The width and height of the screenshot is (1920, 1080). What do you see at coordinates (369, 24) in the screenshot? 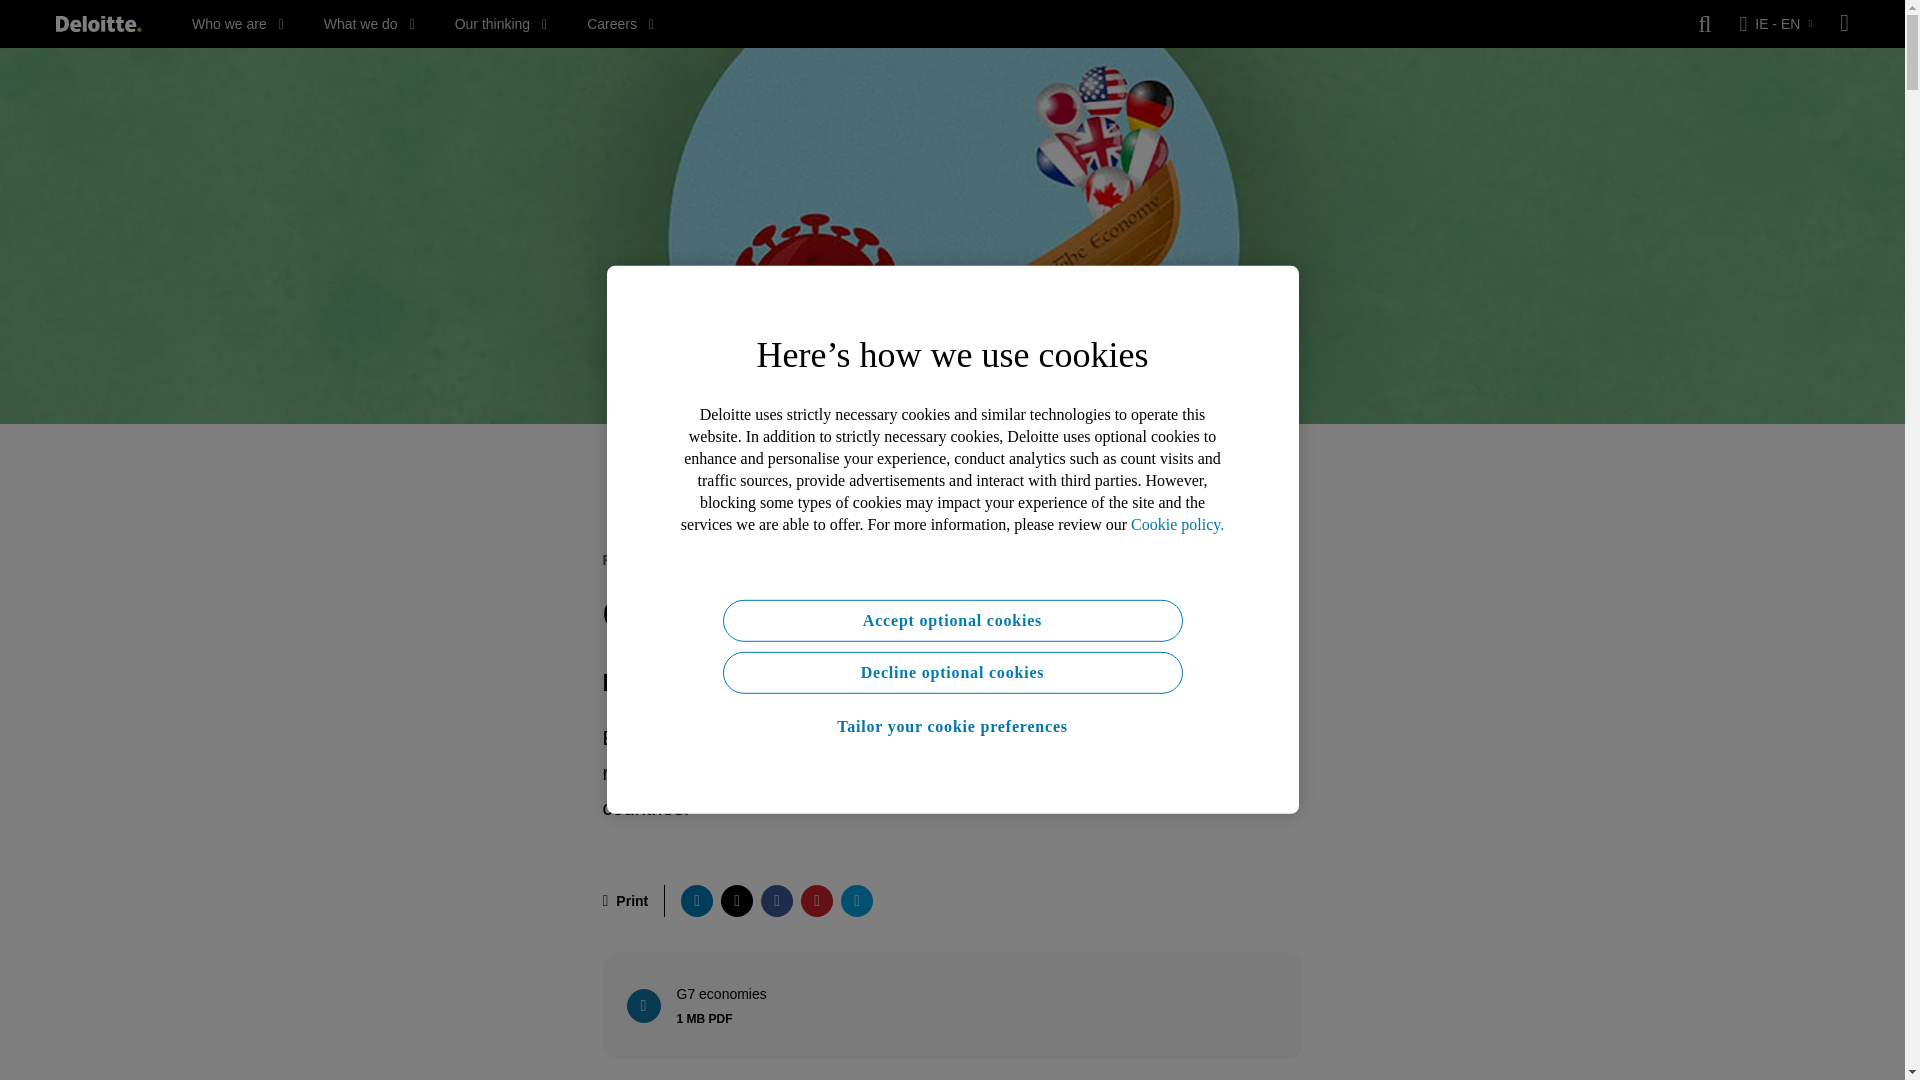
I see `What we do` at bounding box center [369, 24].